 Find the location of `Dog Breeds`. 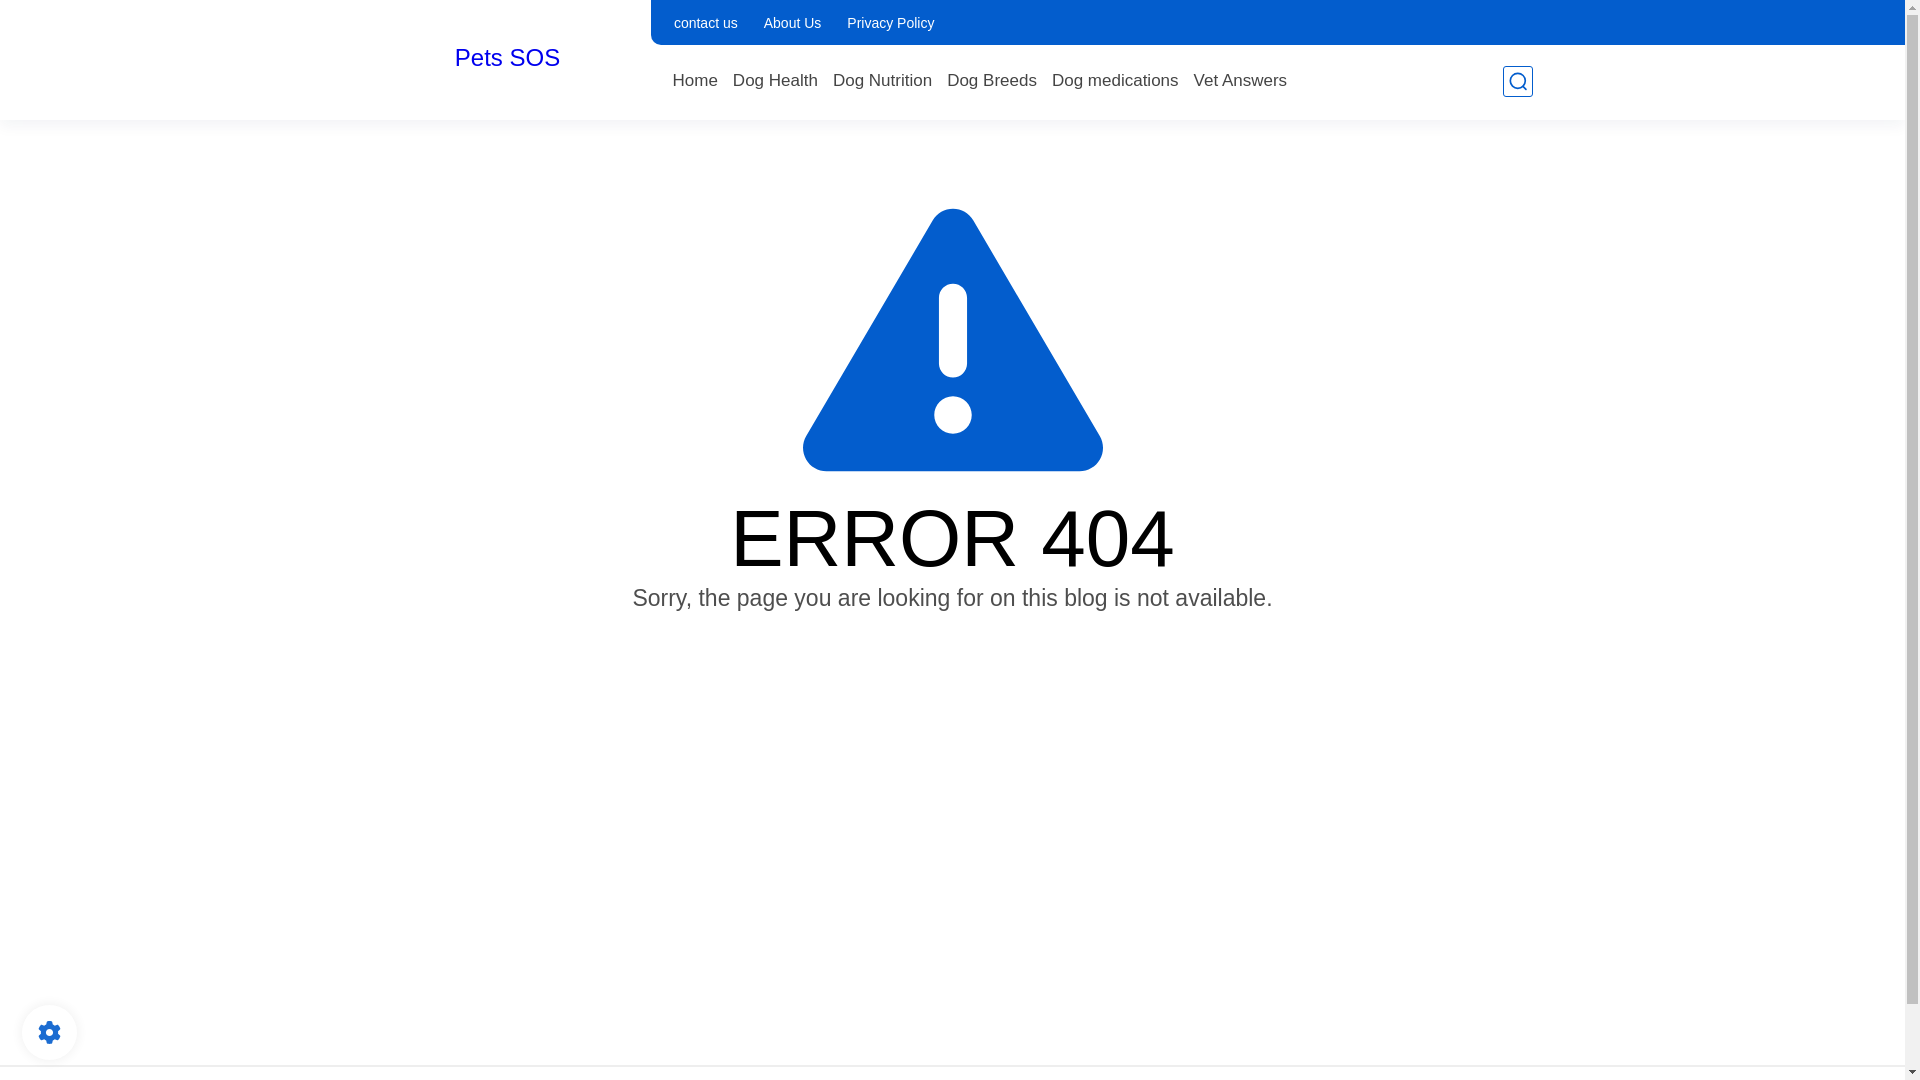

Dog Breeds is located at coordinates (991, 80).